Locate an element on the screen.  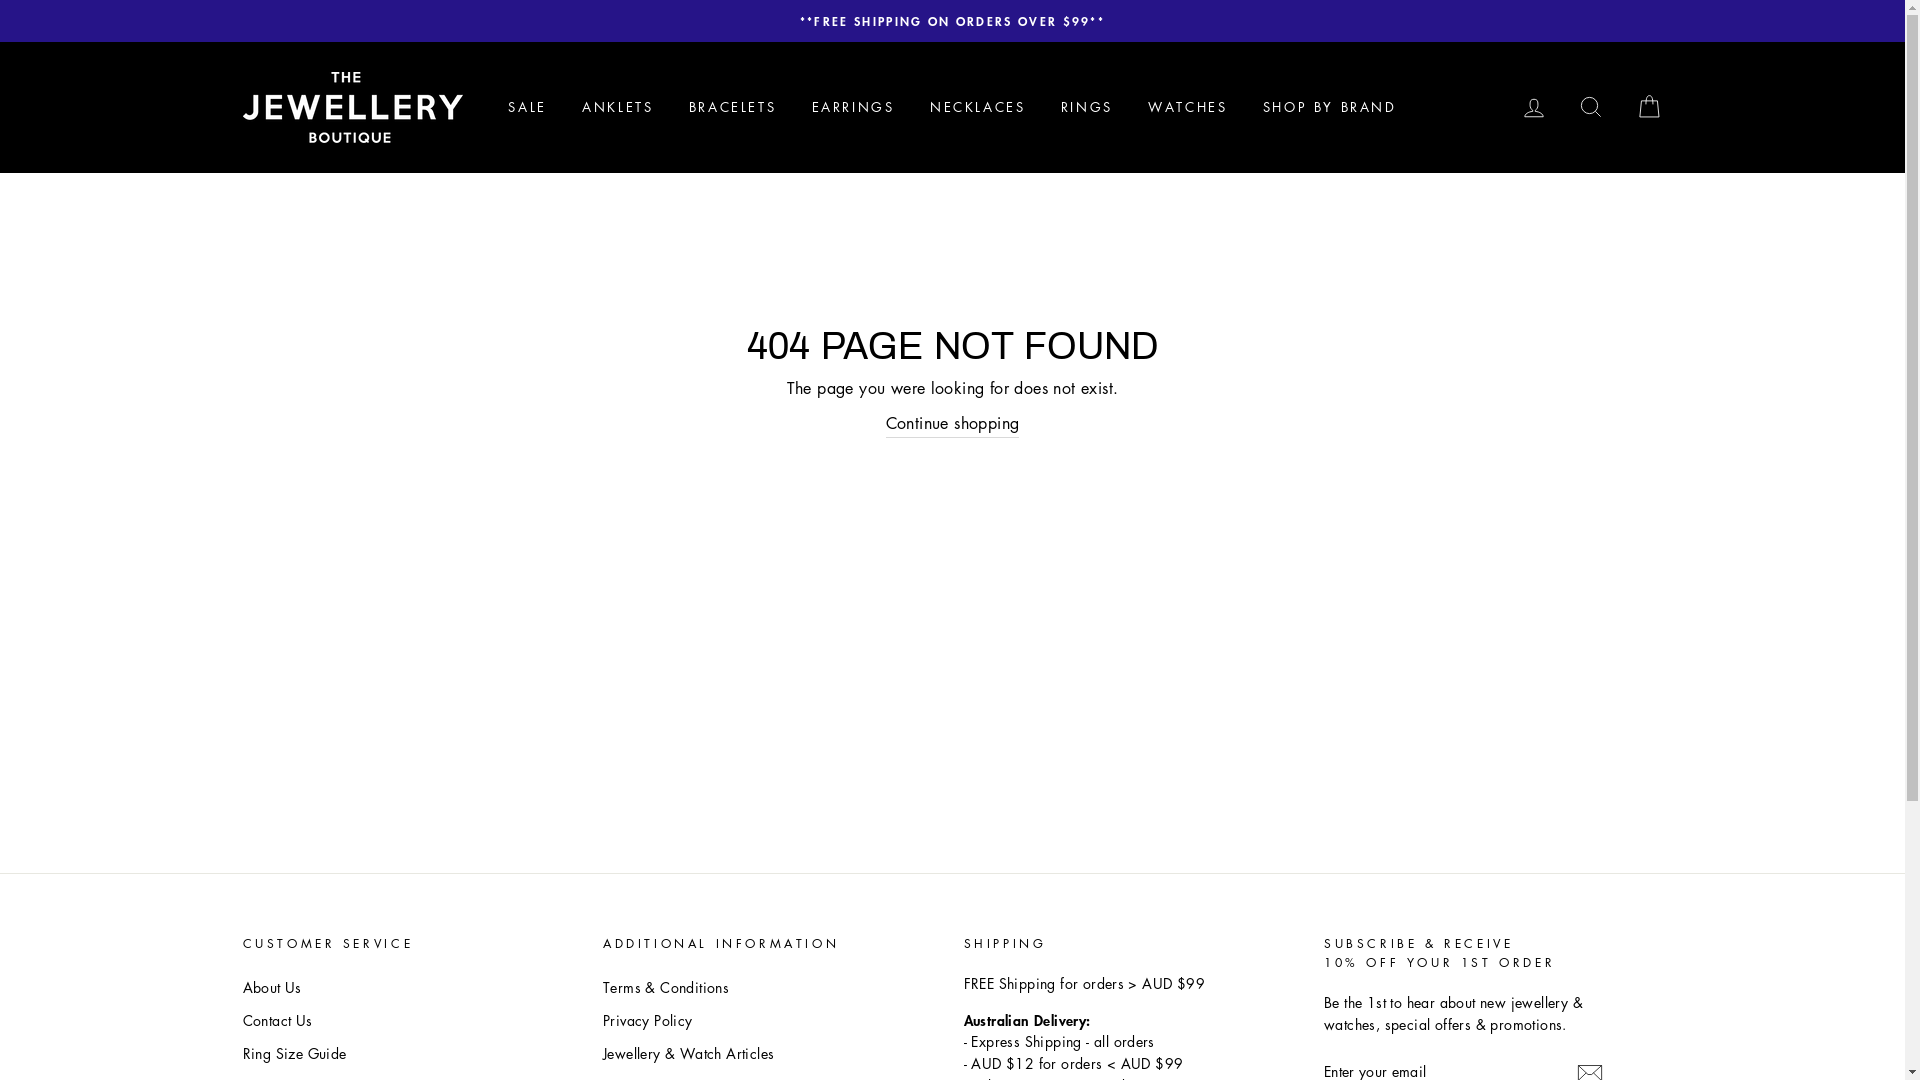
BRACELETS is located at coordinates (732, 107).